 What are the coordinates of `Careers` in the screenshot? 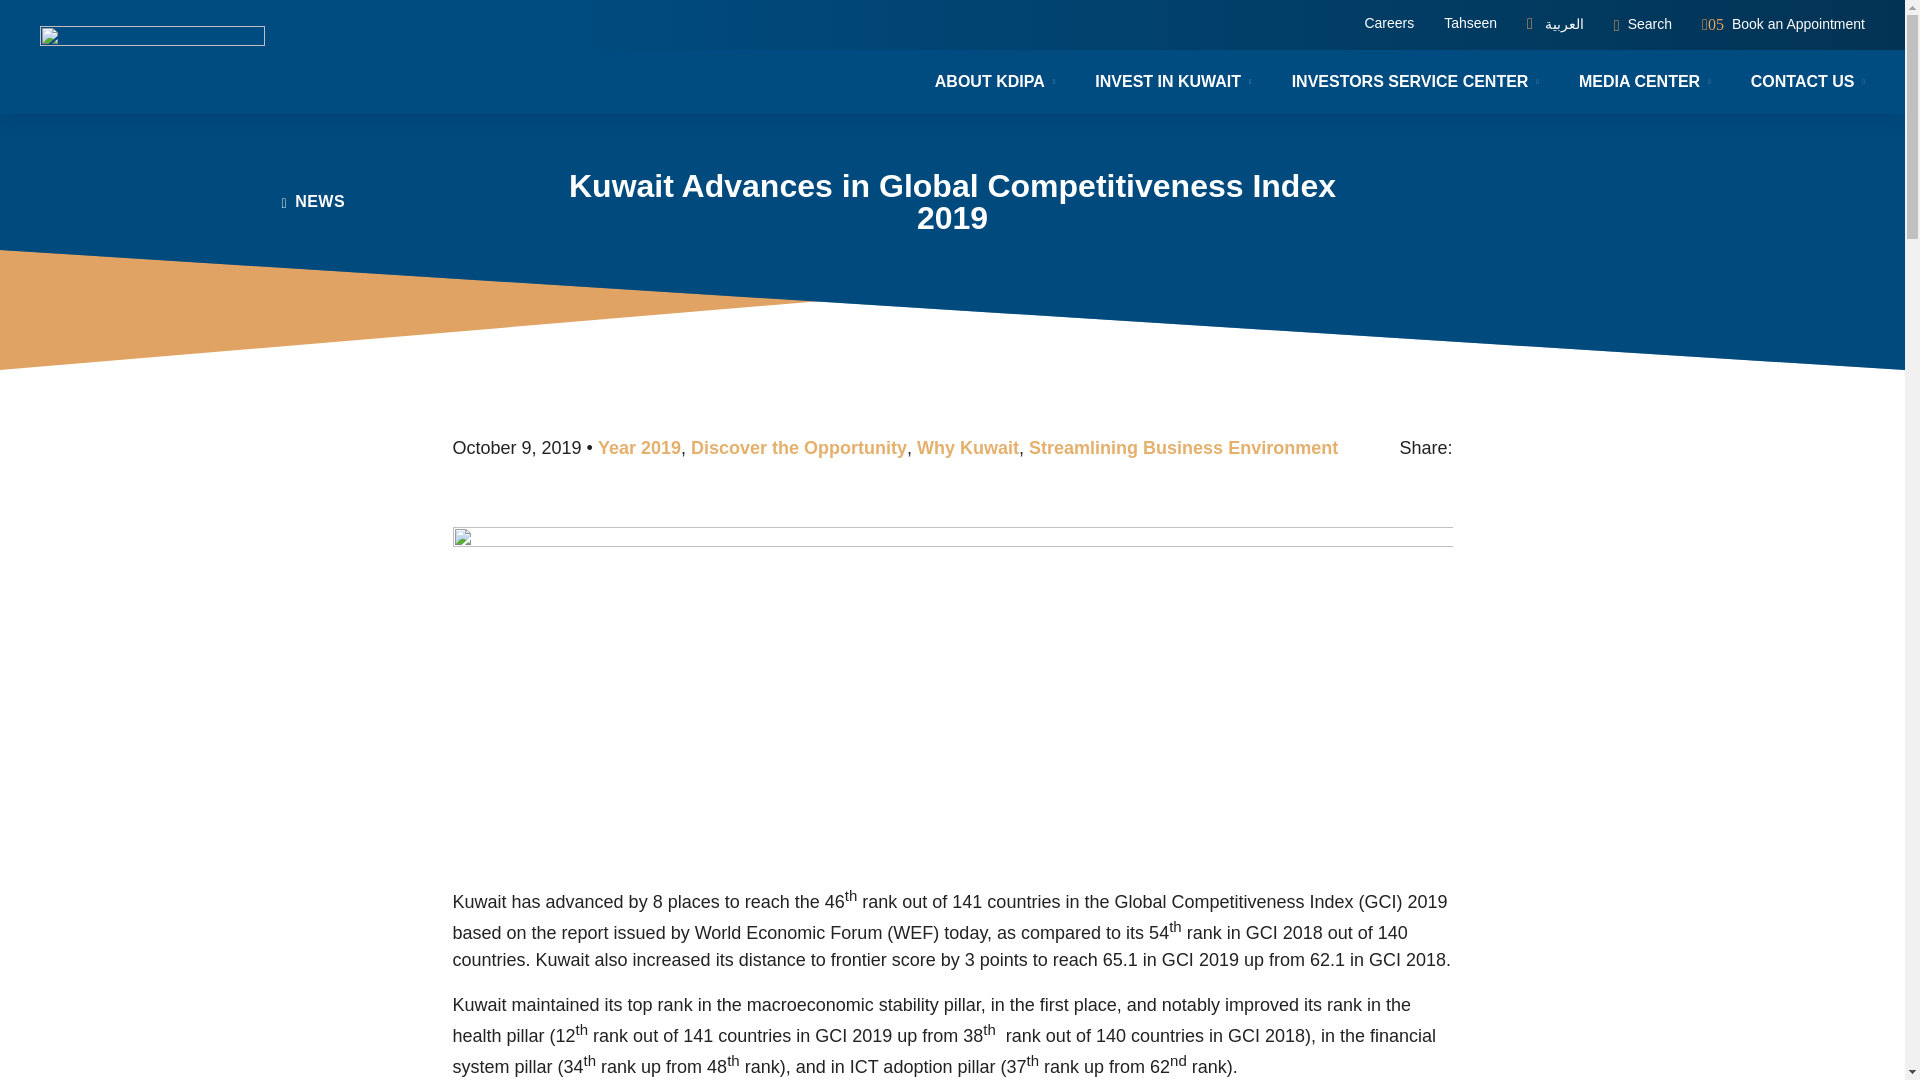 It's located at (1388, 24).